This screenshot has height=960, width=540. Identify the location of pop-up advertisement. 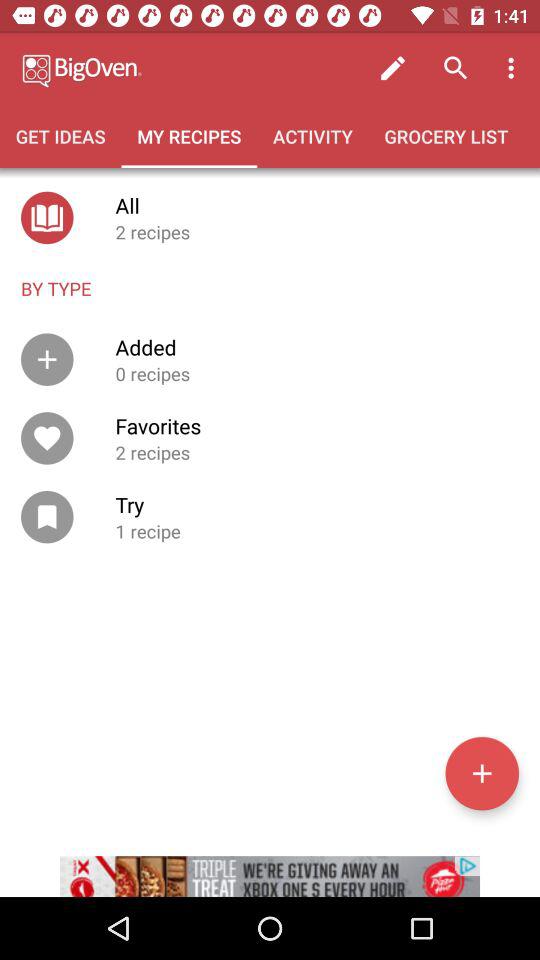
(270, 864).